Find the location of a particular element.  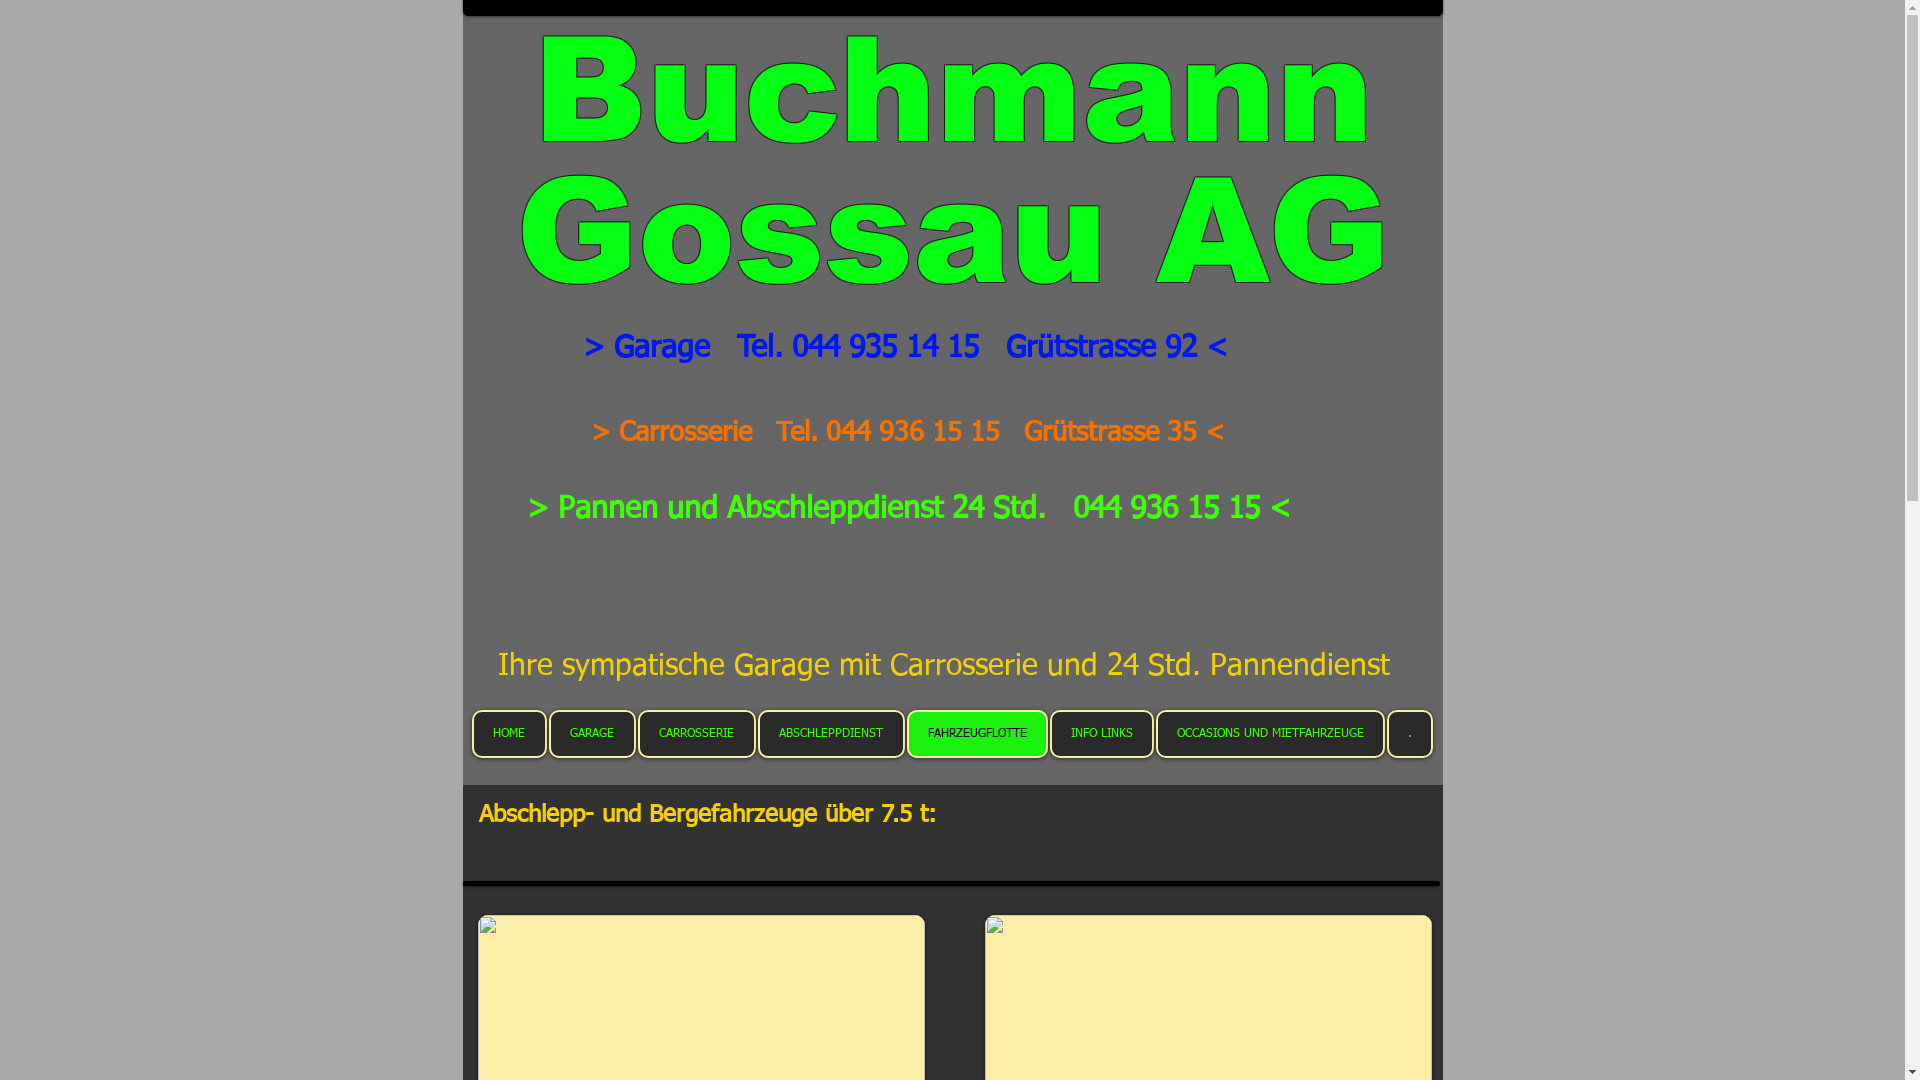

FAHRZEUGFLOTTE is located at coordinates (976, 734).